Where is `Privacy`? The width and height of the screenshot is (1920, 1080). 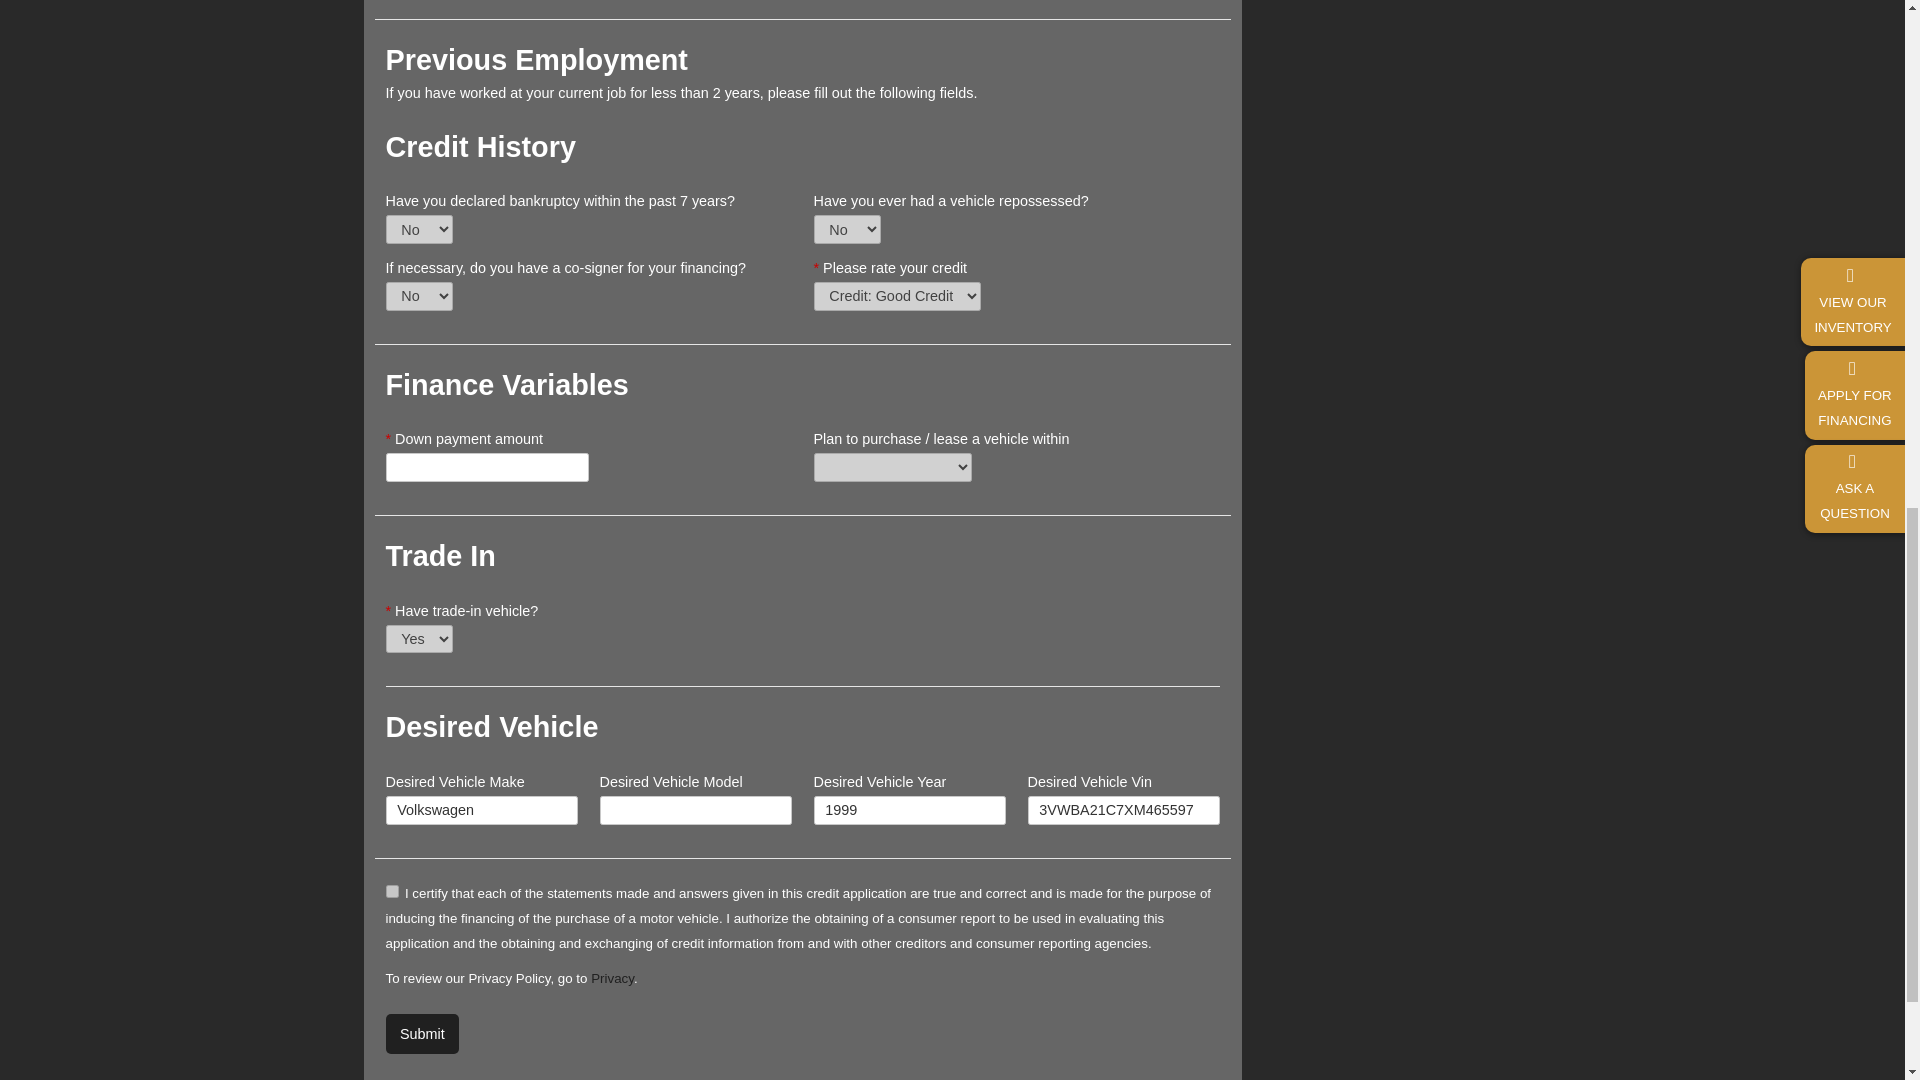 Privacy is located at coordinates (612, 978).